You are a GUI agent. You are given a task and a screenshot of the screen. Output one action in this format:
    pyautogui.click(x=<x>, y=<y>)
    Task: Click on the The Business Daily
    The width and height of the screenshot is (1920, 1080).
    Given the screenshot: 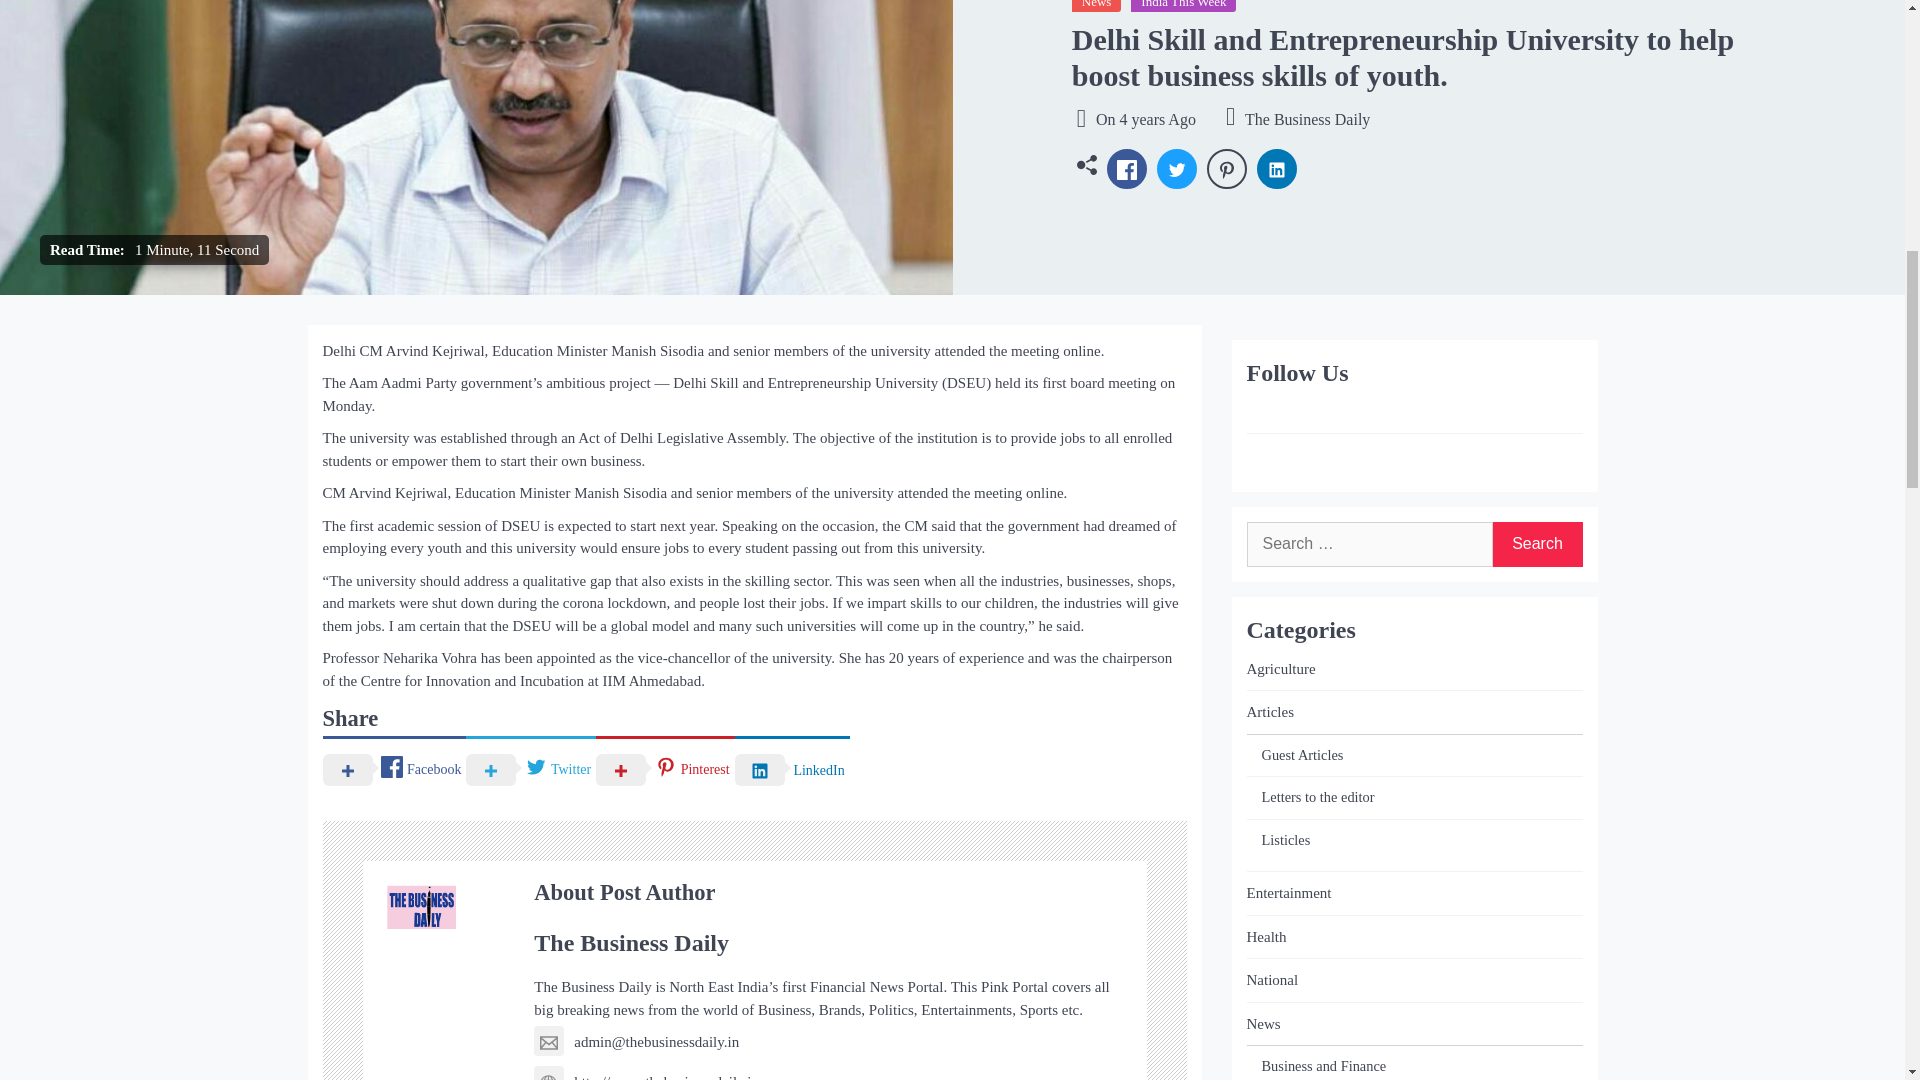 What is the action you would take?
    pyautogui.click(x=1298, y=120)
    